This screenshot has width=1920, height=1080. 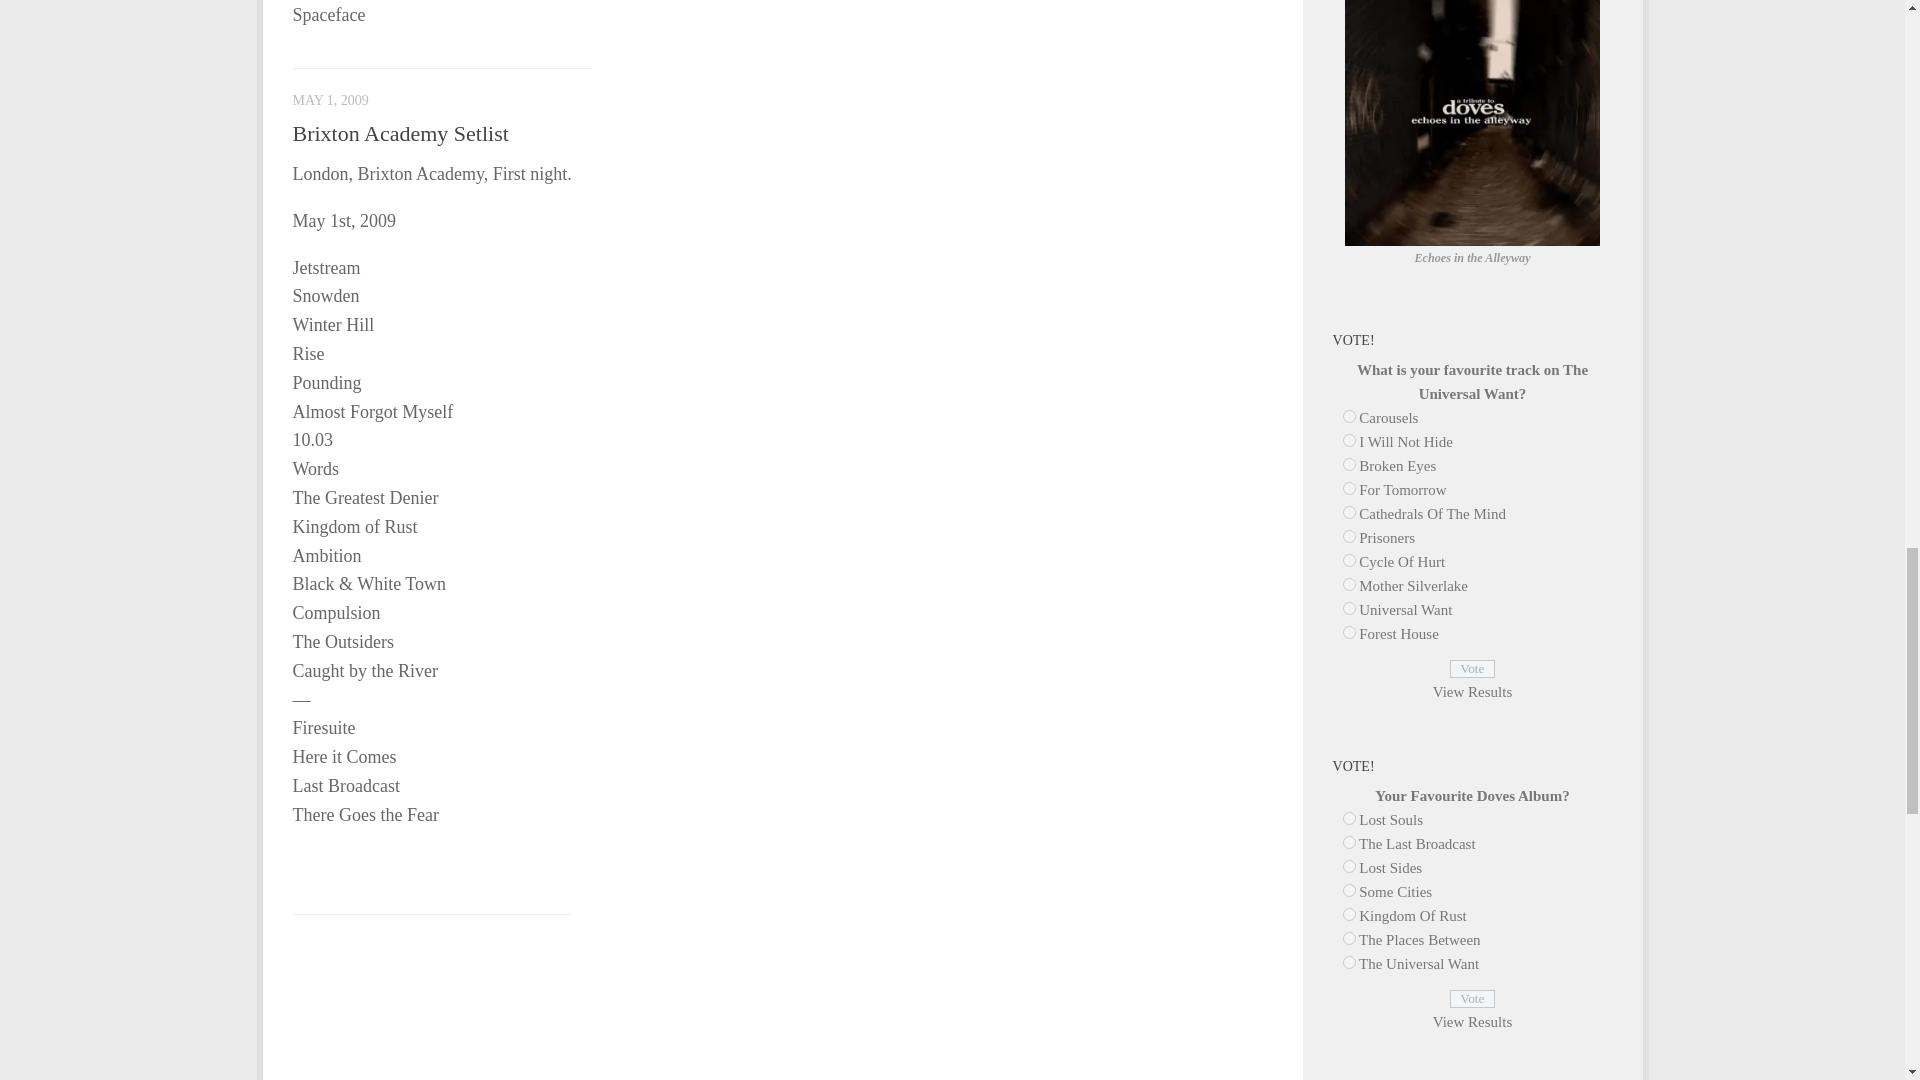 I want to click on 9, so click(x=1348, y=890).